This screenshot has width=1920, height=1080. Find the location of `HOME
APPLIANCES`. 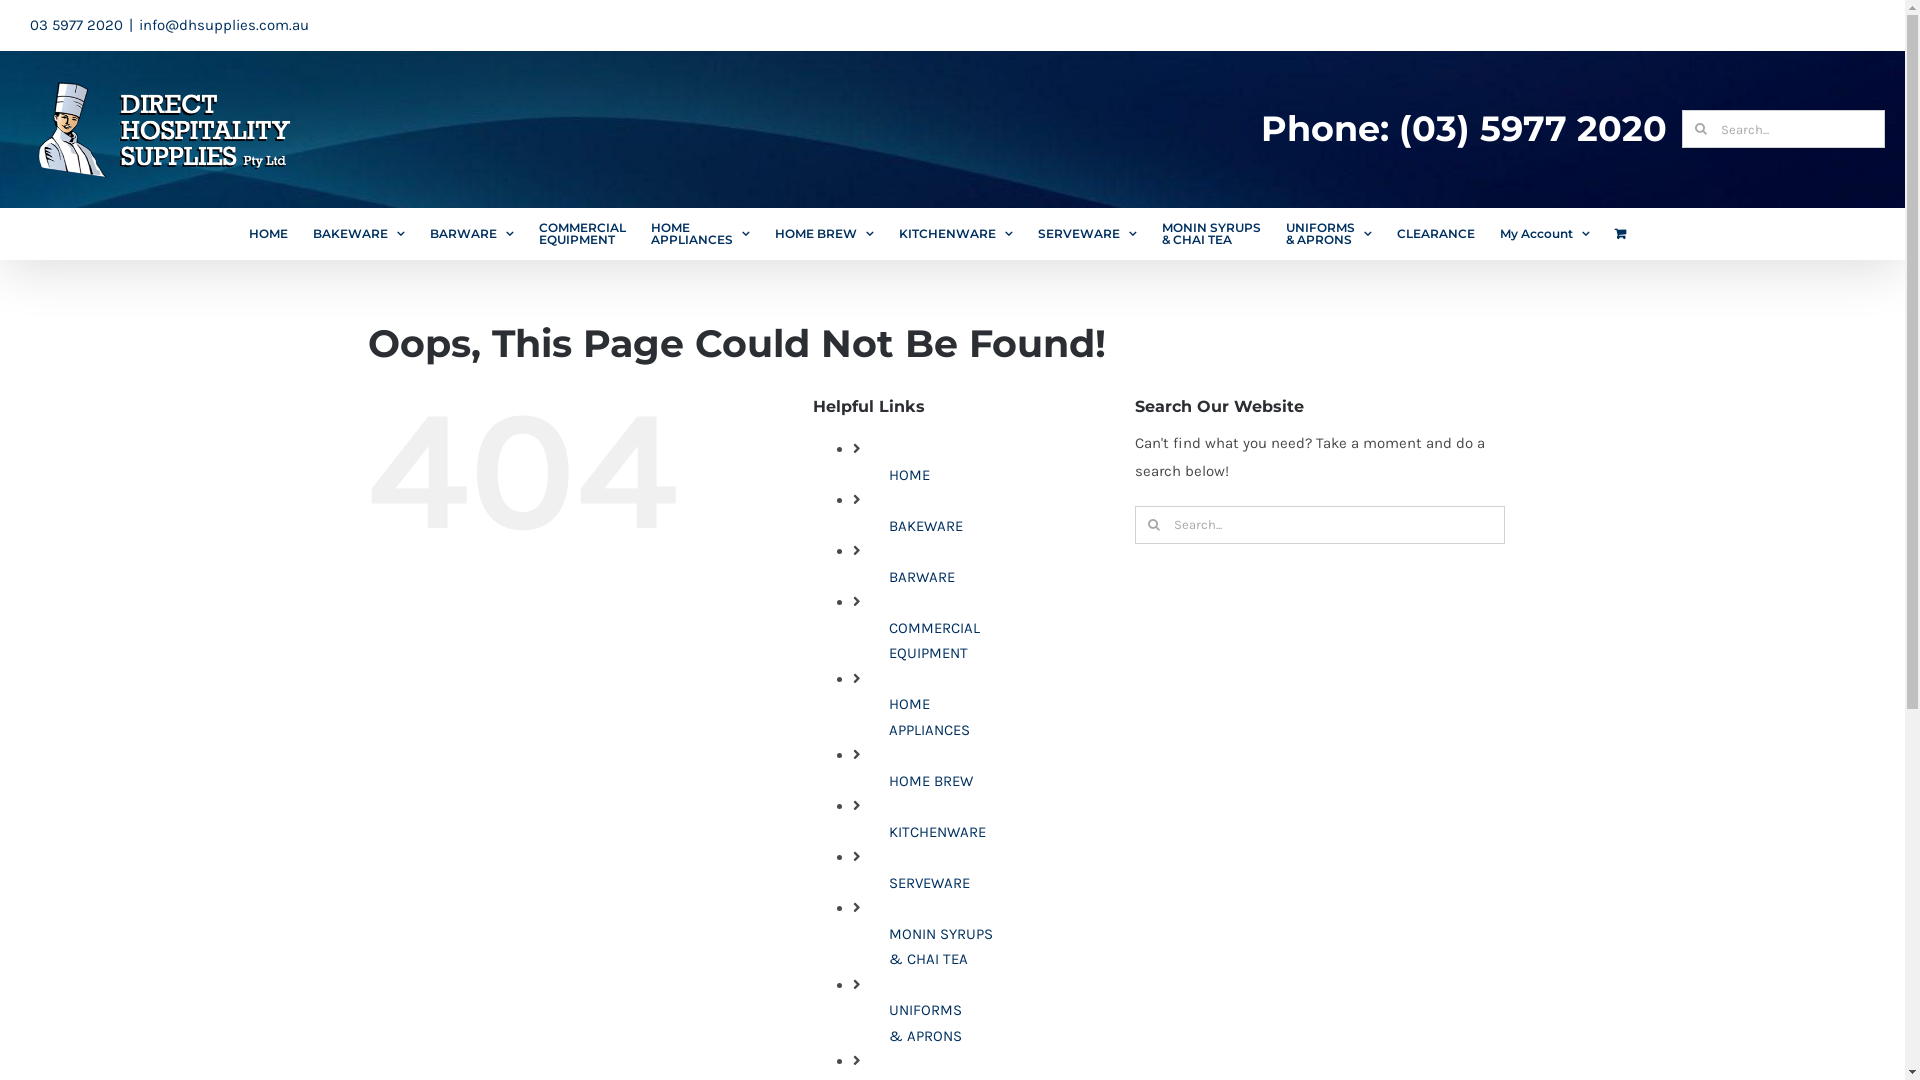

HOME
APPLIANCES is located at coordinates (700, 233).